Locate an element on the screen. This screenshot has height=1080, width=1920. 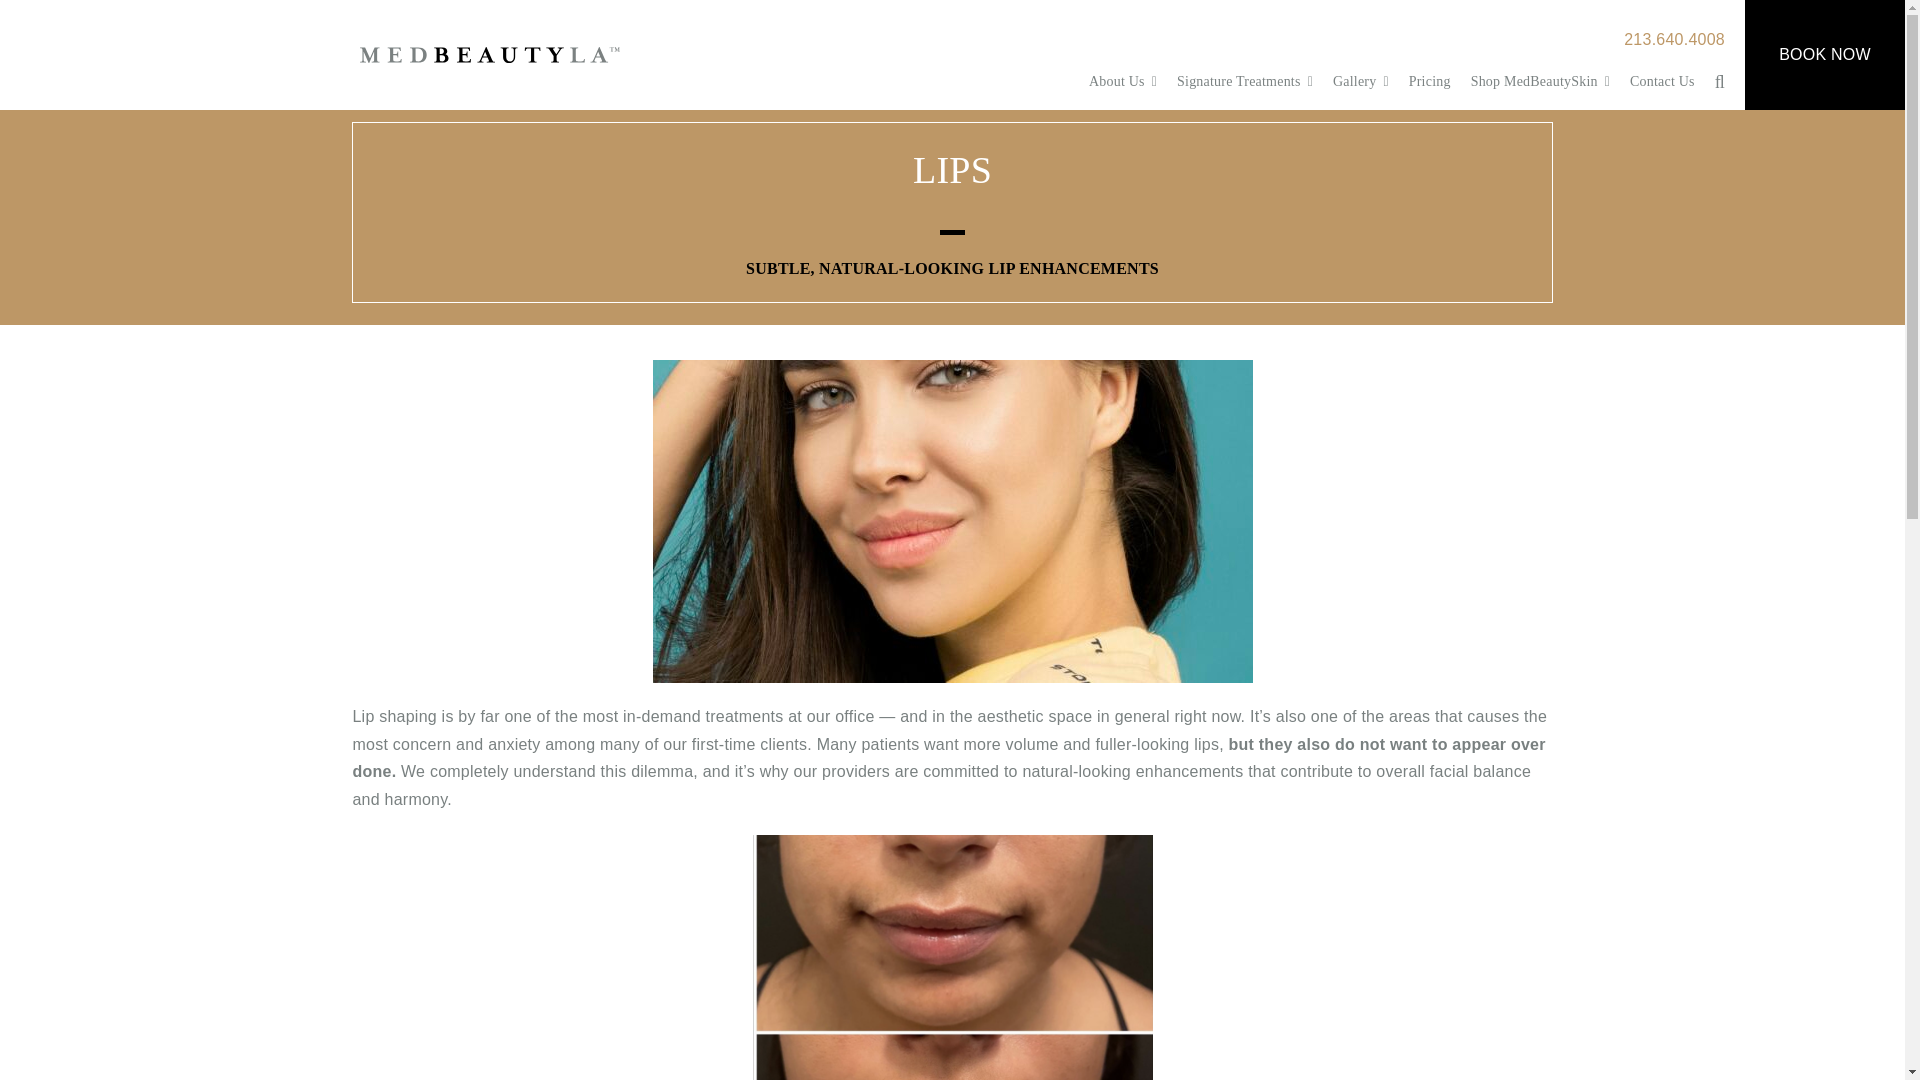
Signature Treatments is located at coordinates (1244, 82).